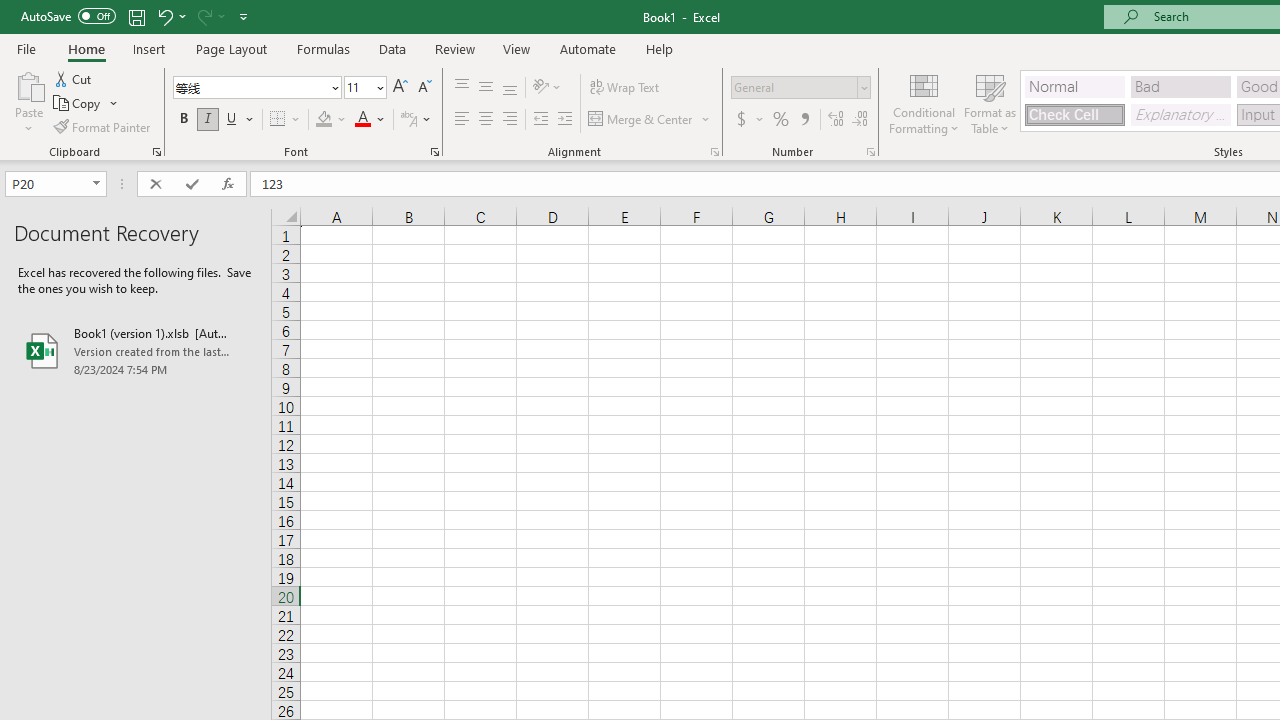 This screenshot has width=1280, height=720. I want to click on Underline, so click(240, 120).